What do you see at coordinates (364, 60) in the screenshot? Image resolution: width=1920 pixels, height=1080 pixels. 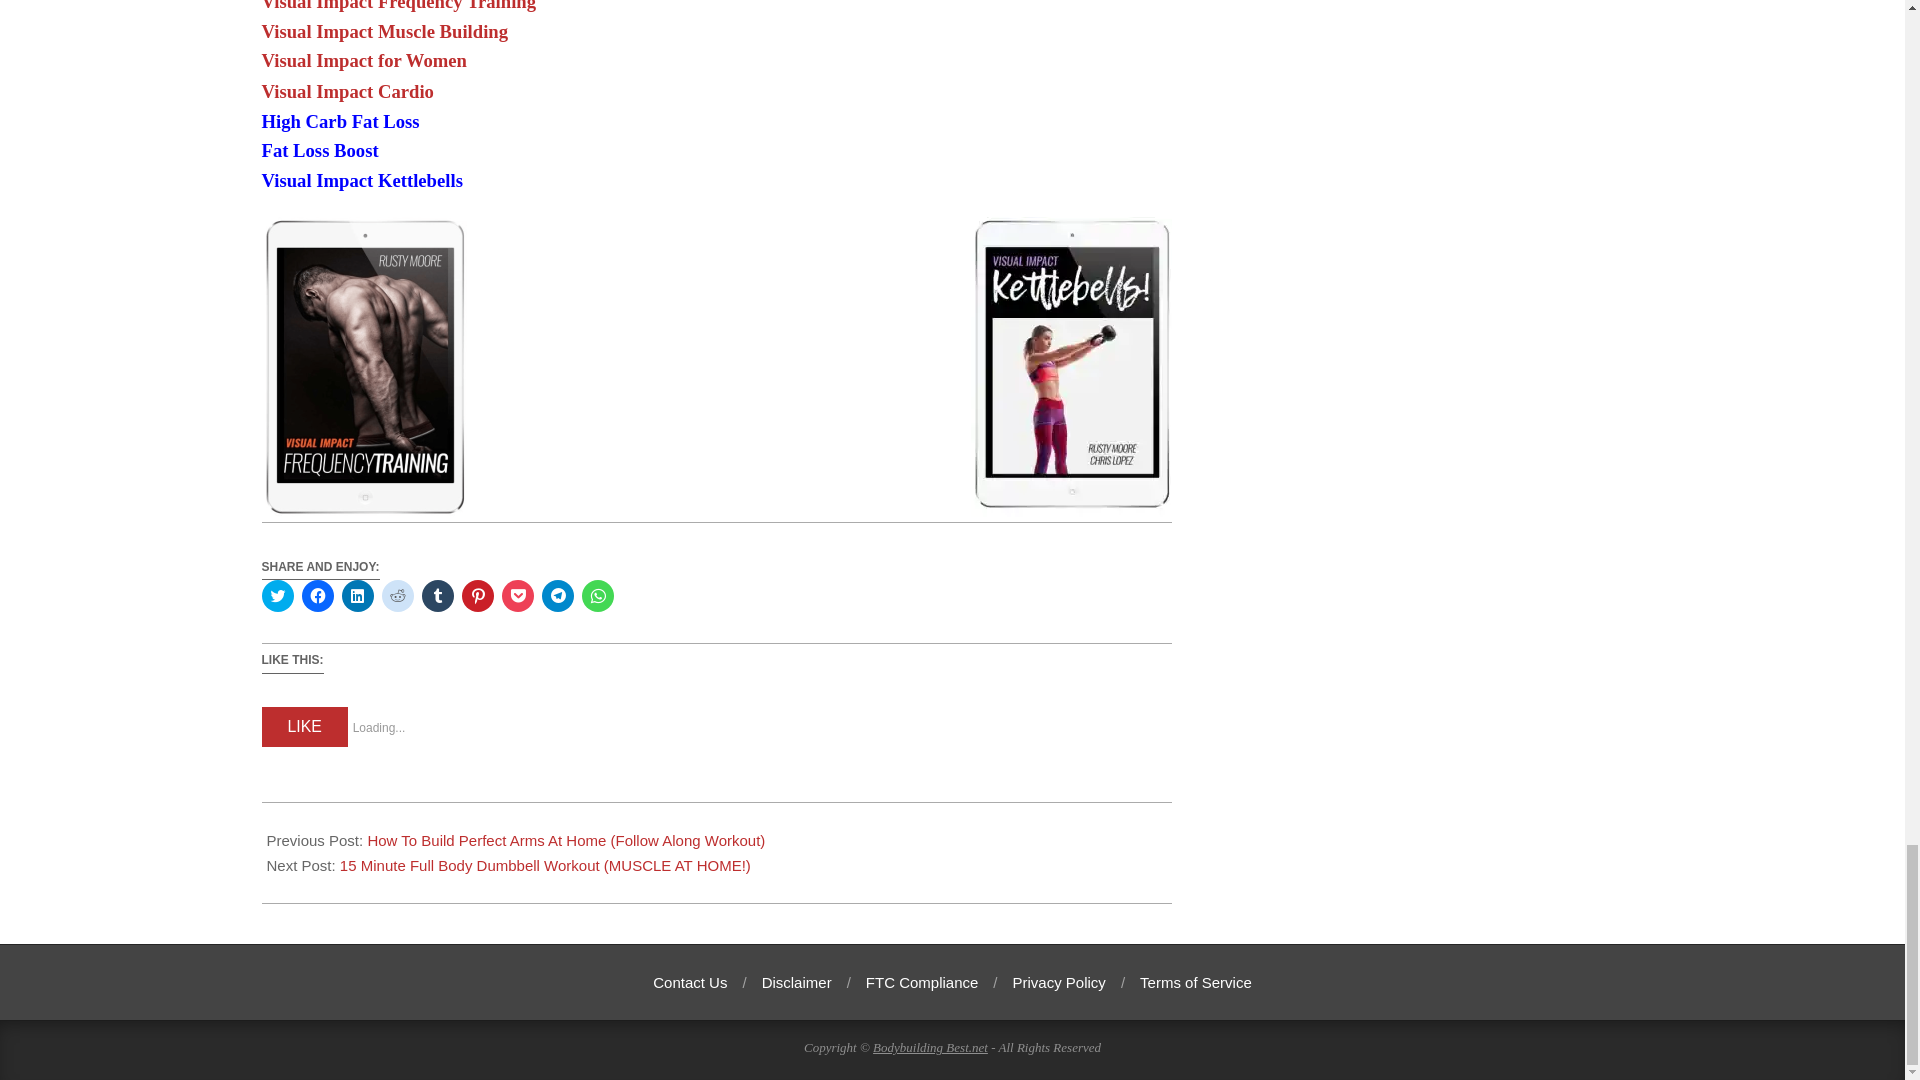 I see `Visual Impact for Women` at bounding box center [364, 60].